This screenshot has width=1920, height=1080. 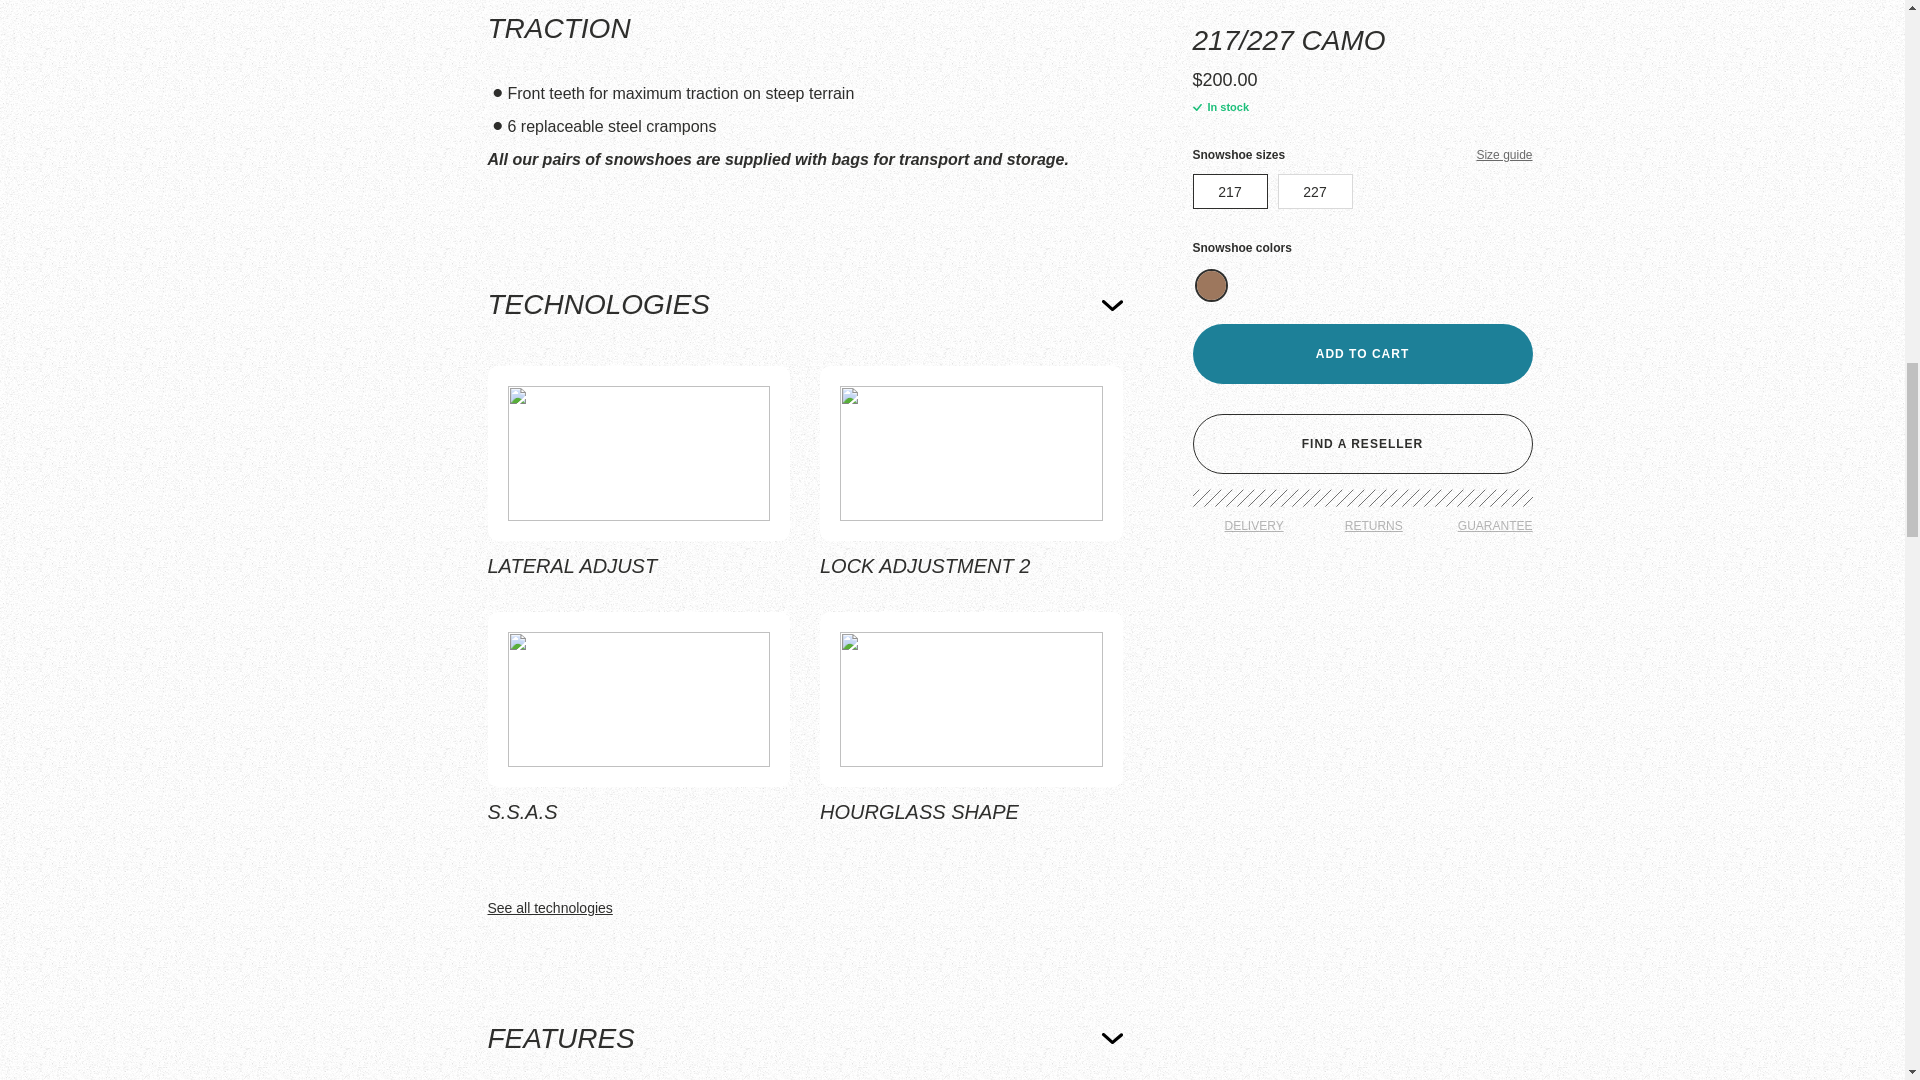 What do you see at coordinates (971, 720) in the screenshot?
I see `HOURGLASS SHAPE` at bounding box center [971, 720].